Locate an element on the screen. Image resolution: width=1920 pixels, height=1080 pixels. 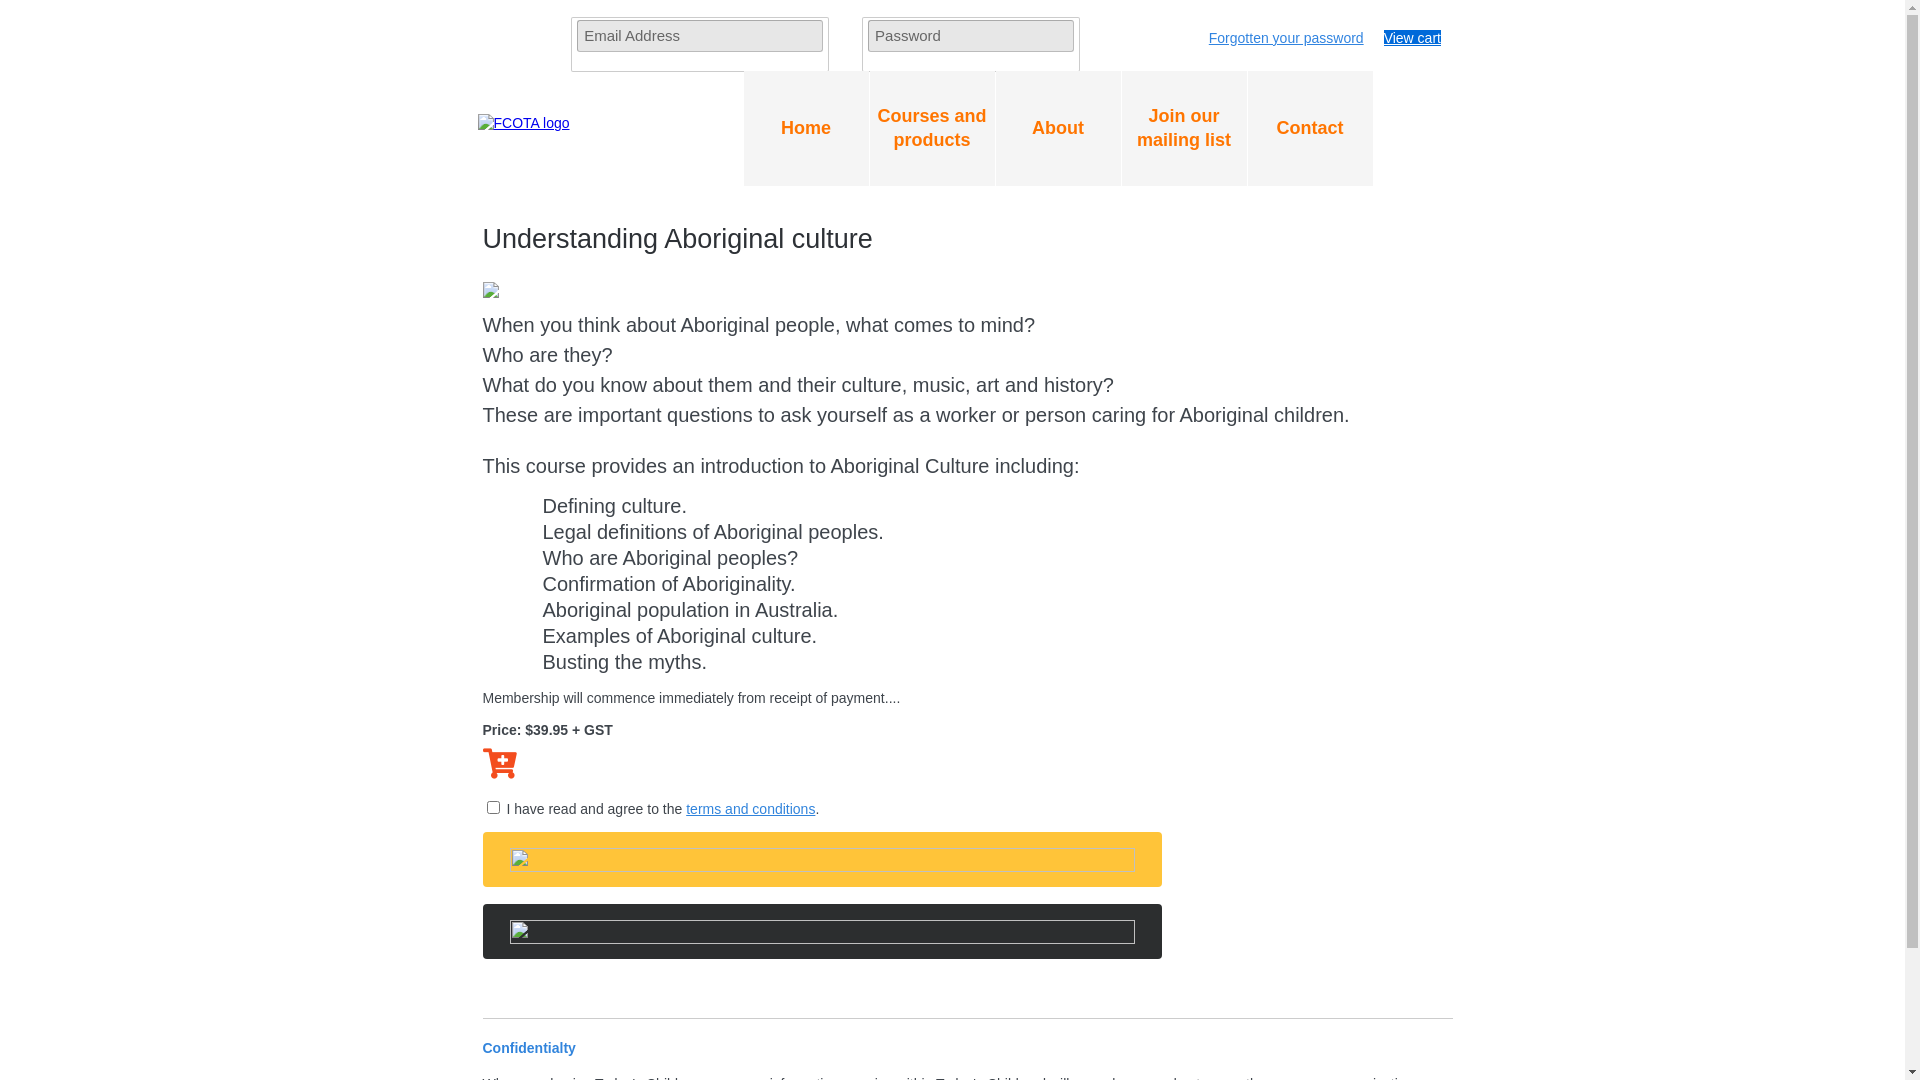
Courses and products is located at coordinates (932, 128).